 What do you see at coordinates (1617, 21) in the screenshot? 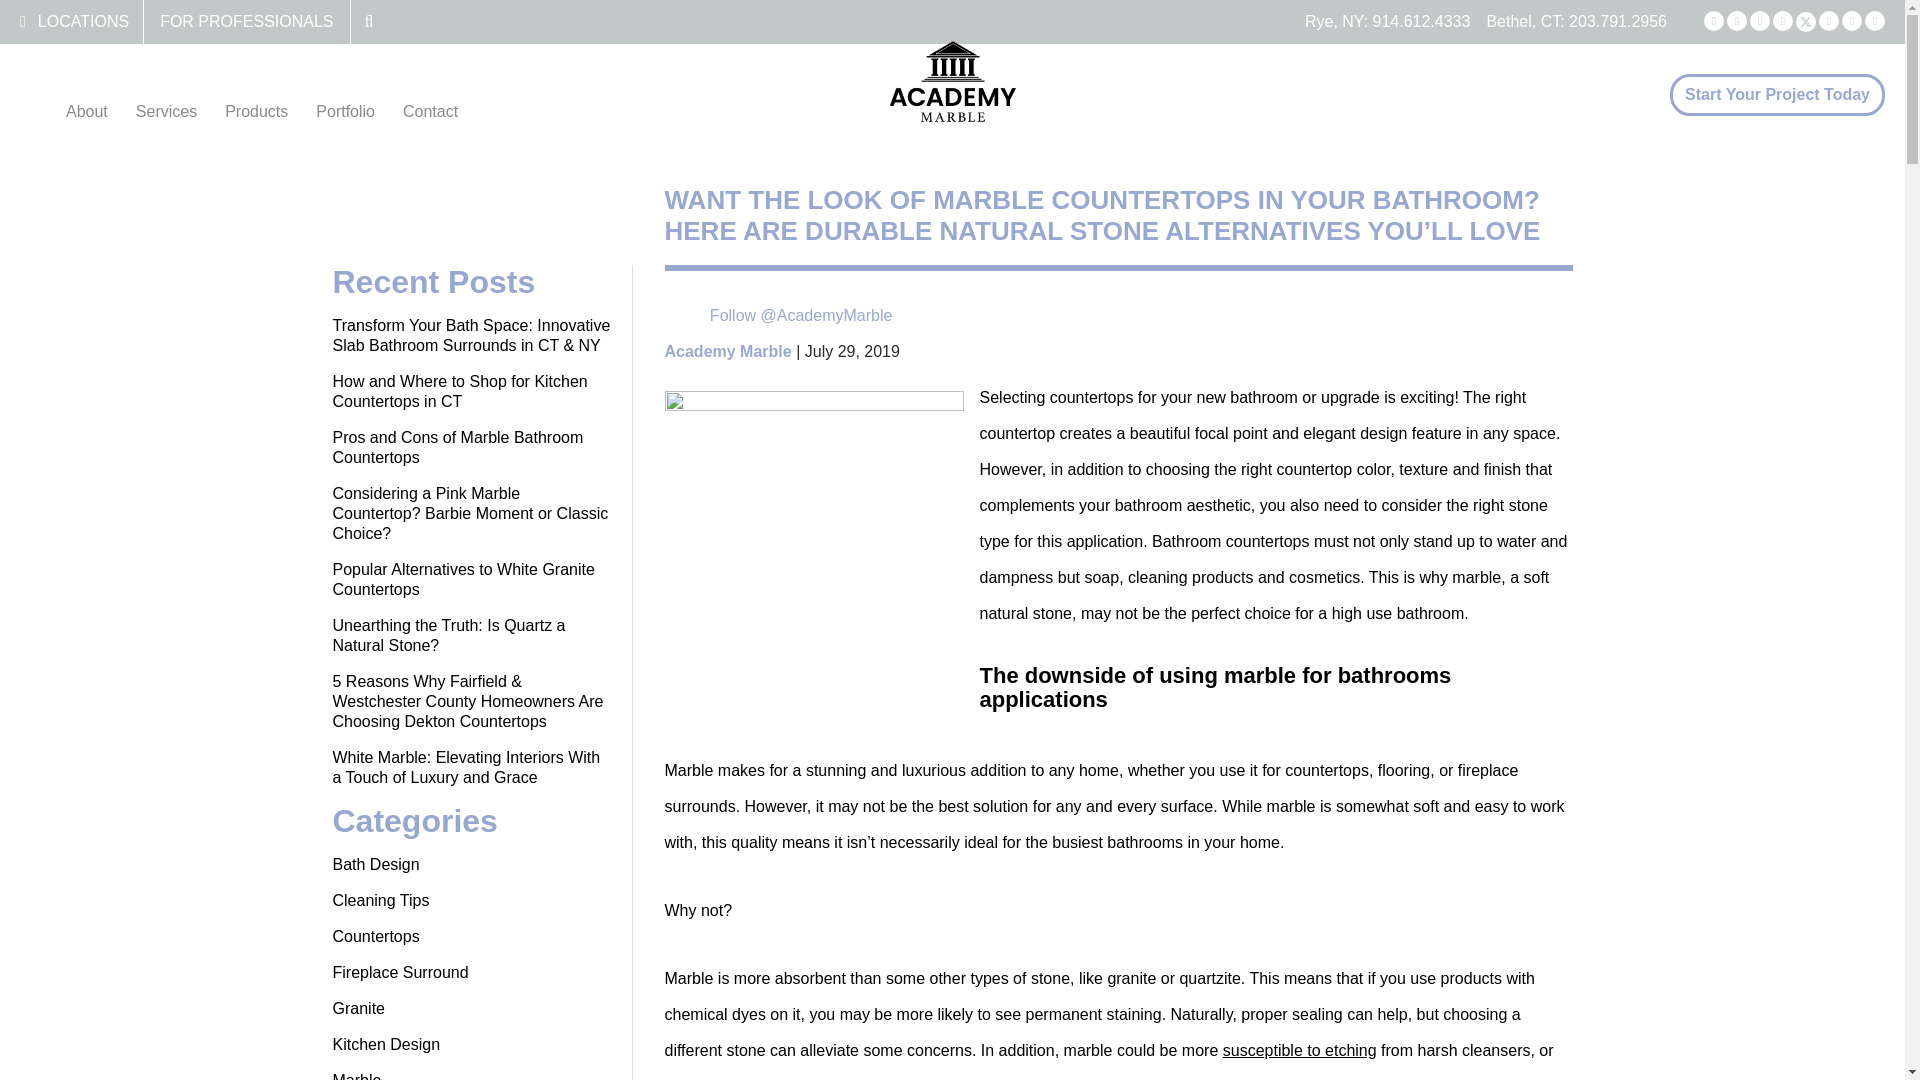
I see `203.791.2956` at bounding box center [1617, 21].